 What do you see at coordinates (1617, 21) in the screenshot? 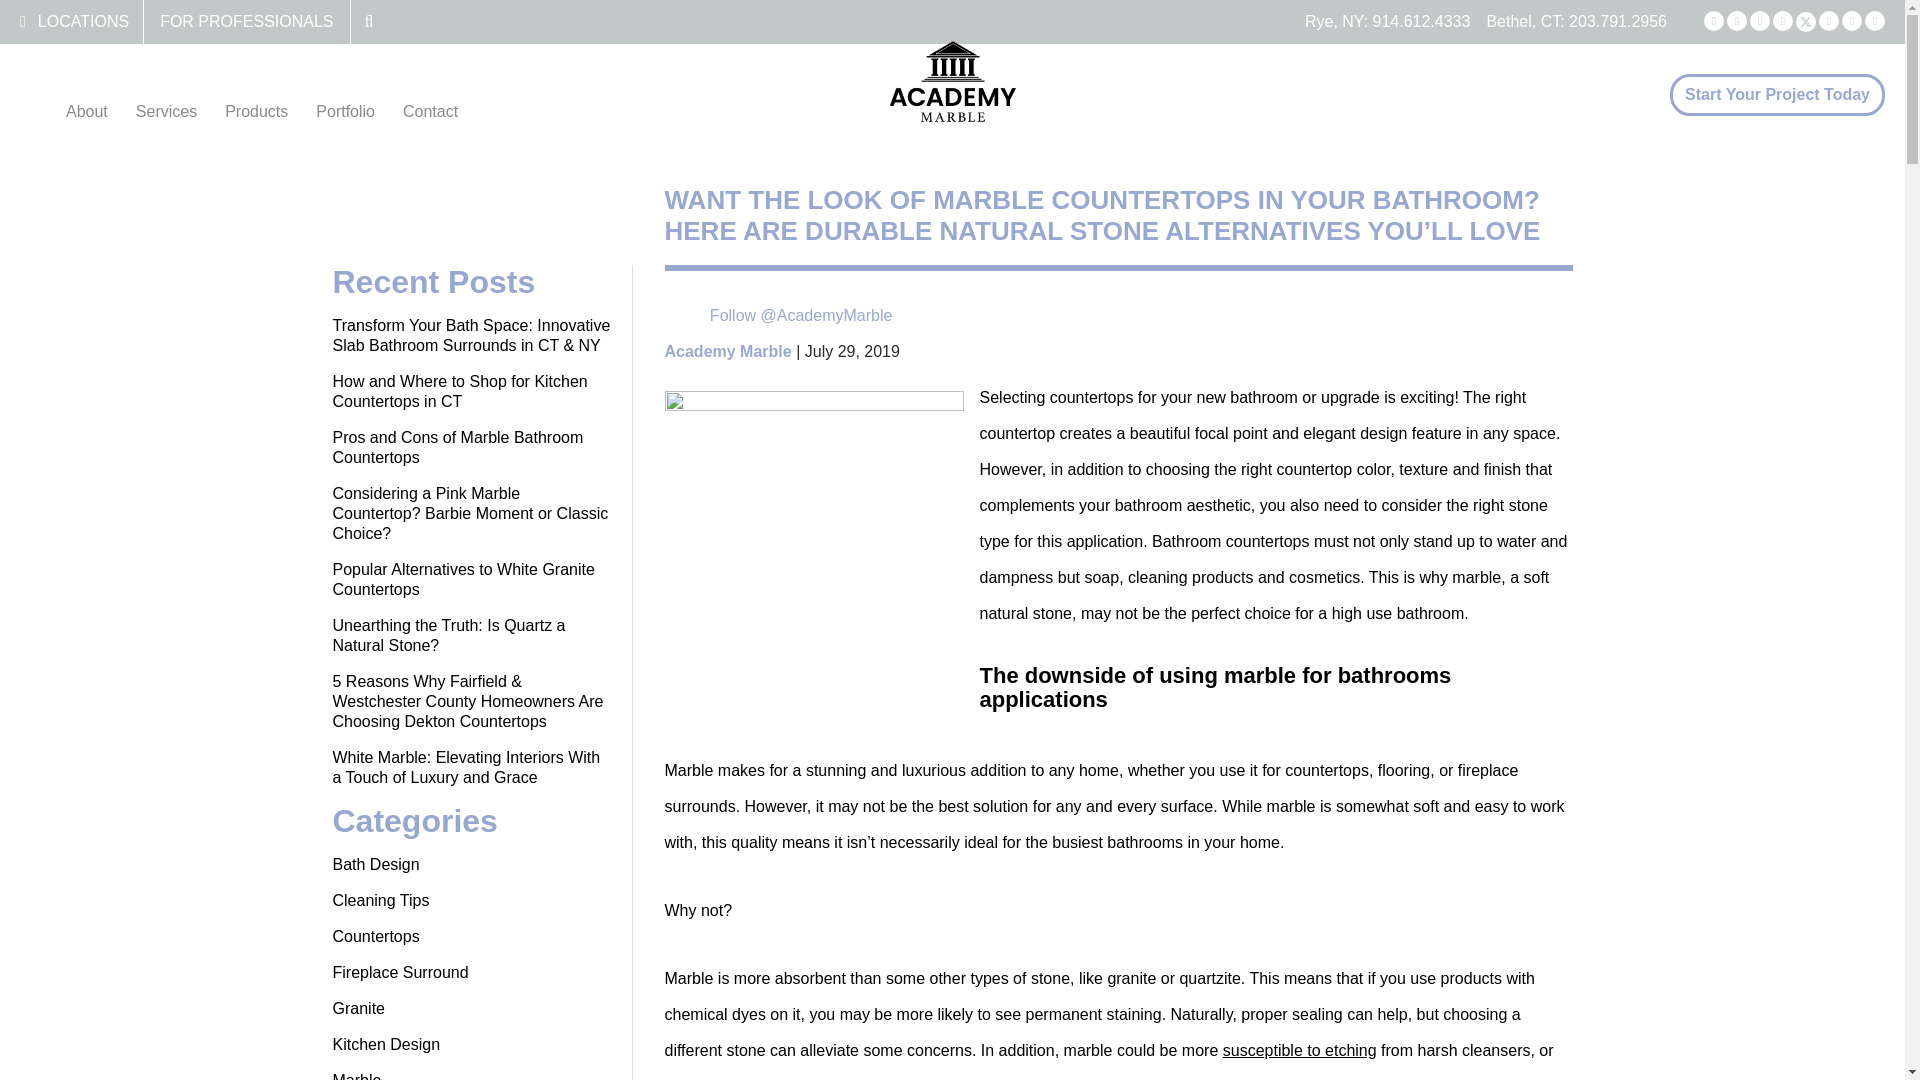
I see `203.791.2956` at bounding box center [1617, 21].